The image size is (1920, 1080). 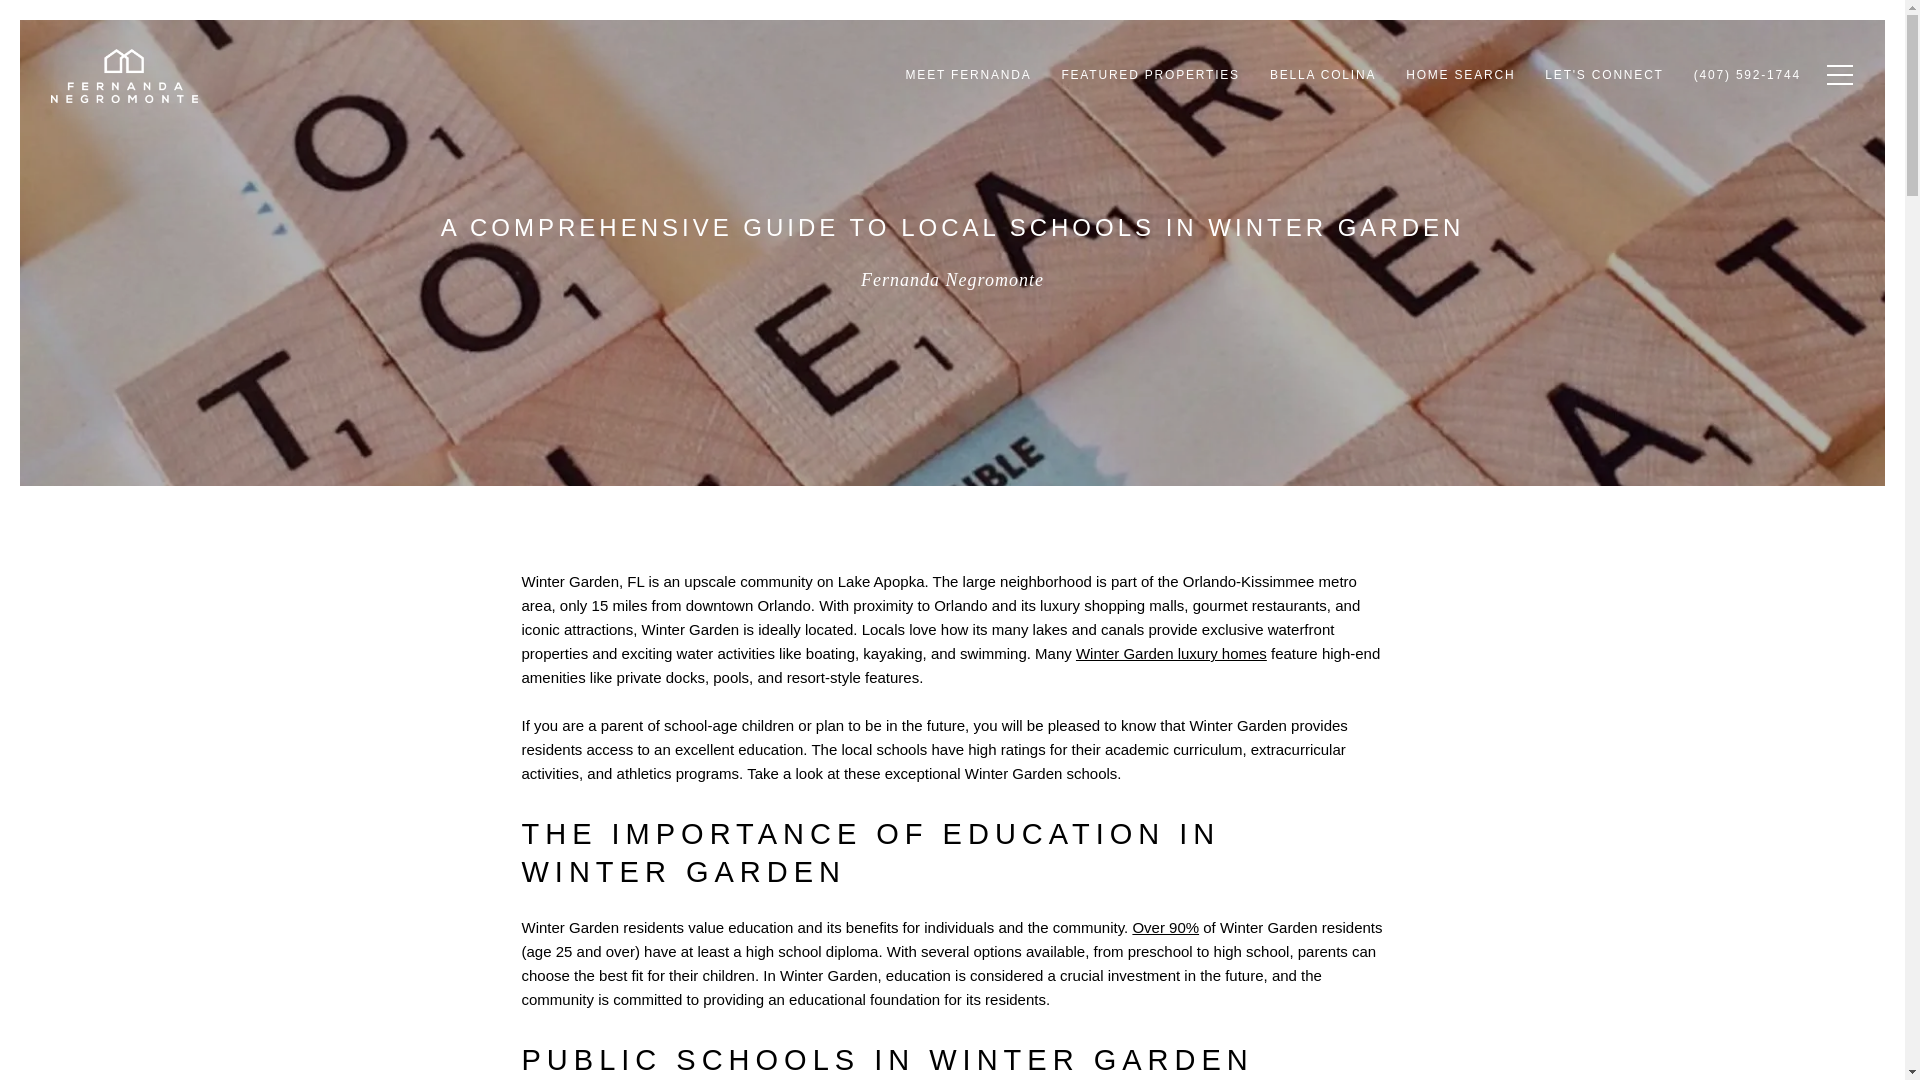 I want to click on FEATURED PROPERTIES, so click(x=1150, y=75).